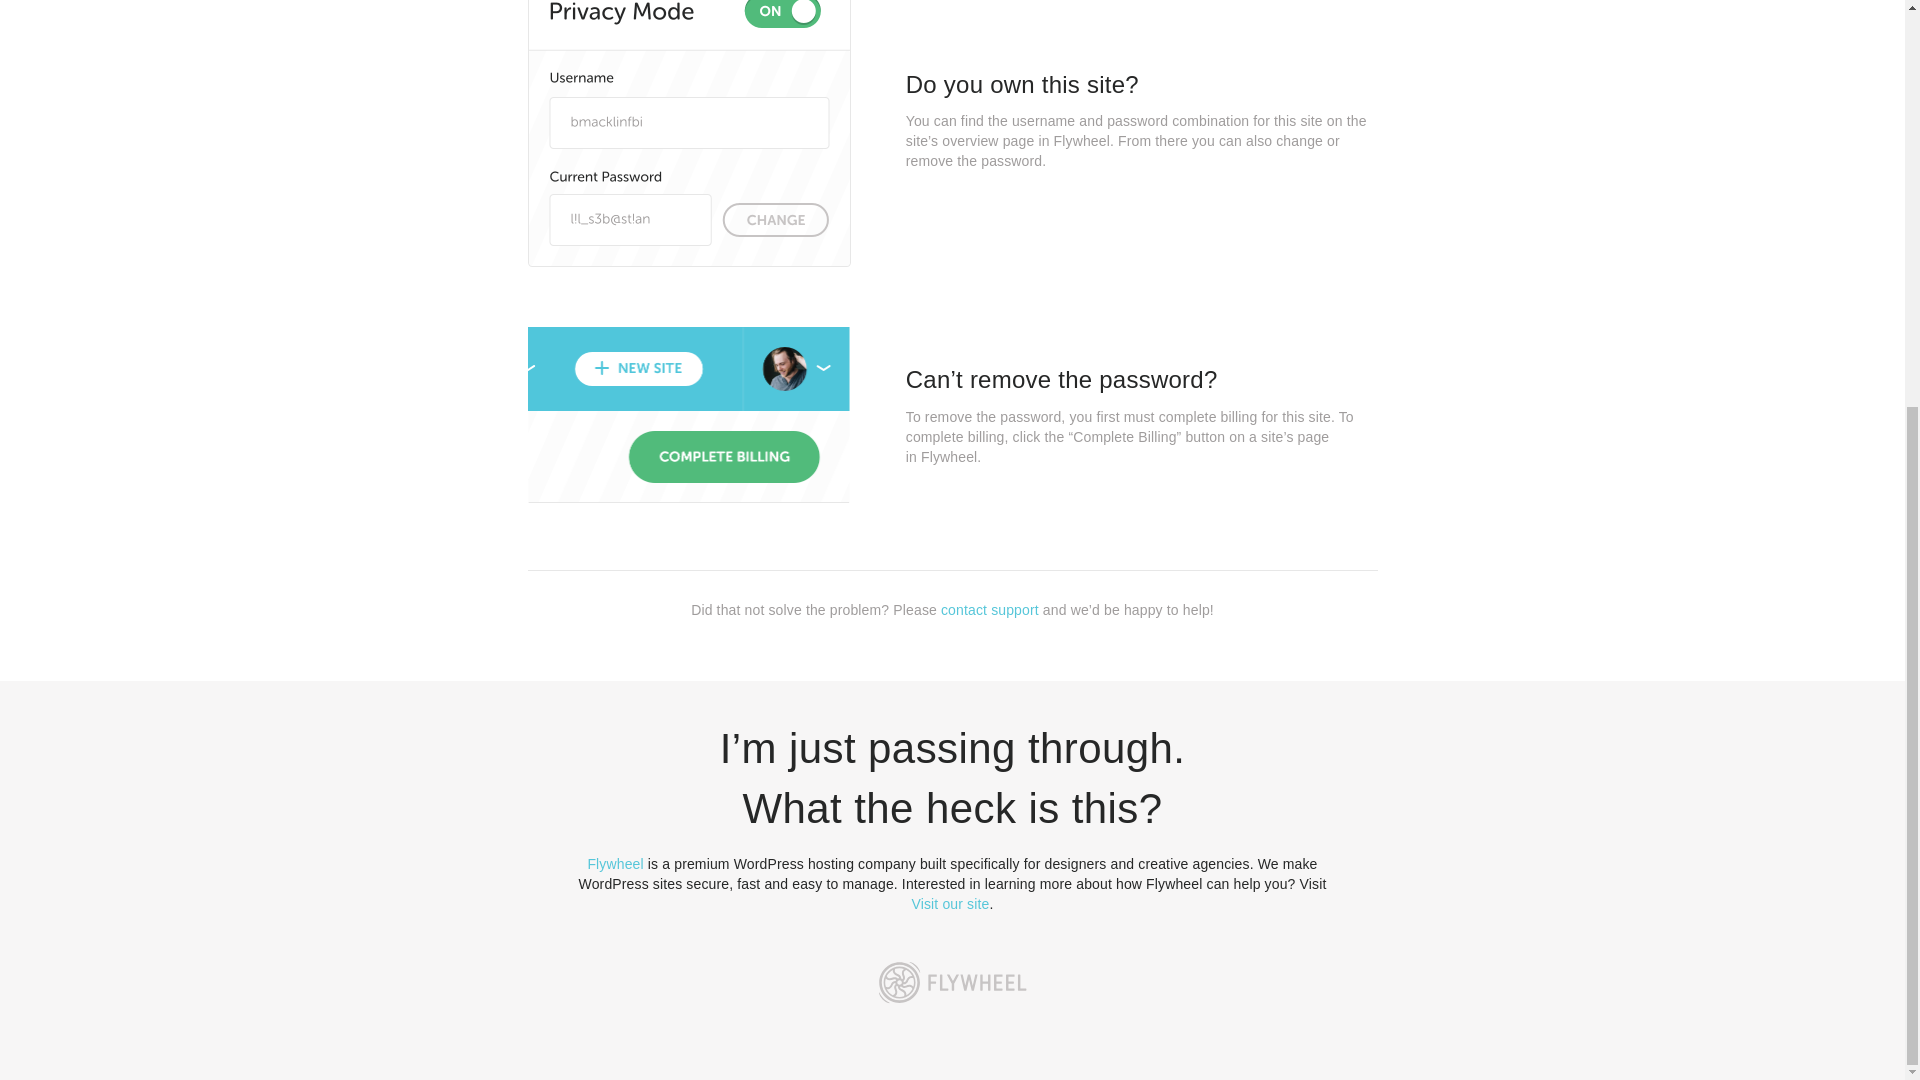 This screenshot has height=1080, width=1920. Describe the element at coordinates (989, 609) in the screenshot. I see `contact support` at that location.